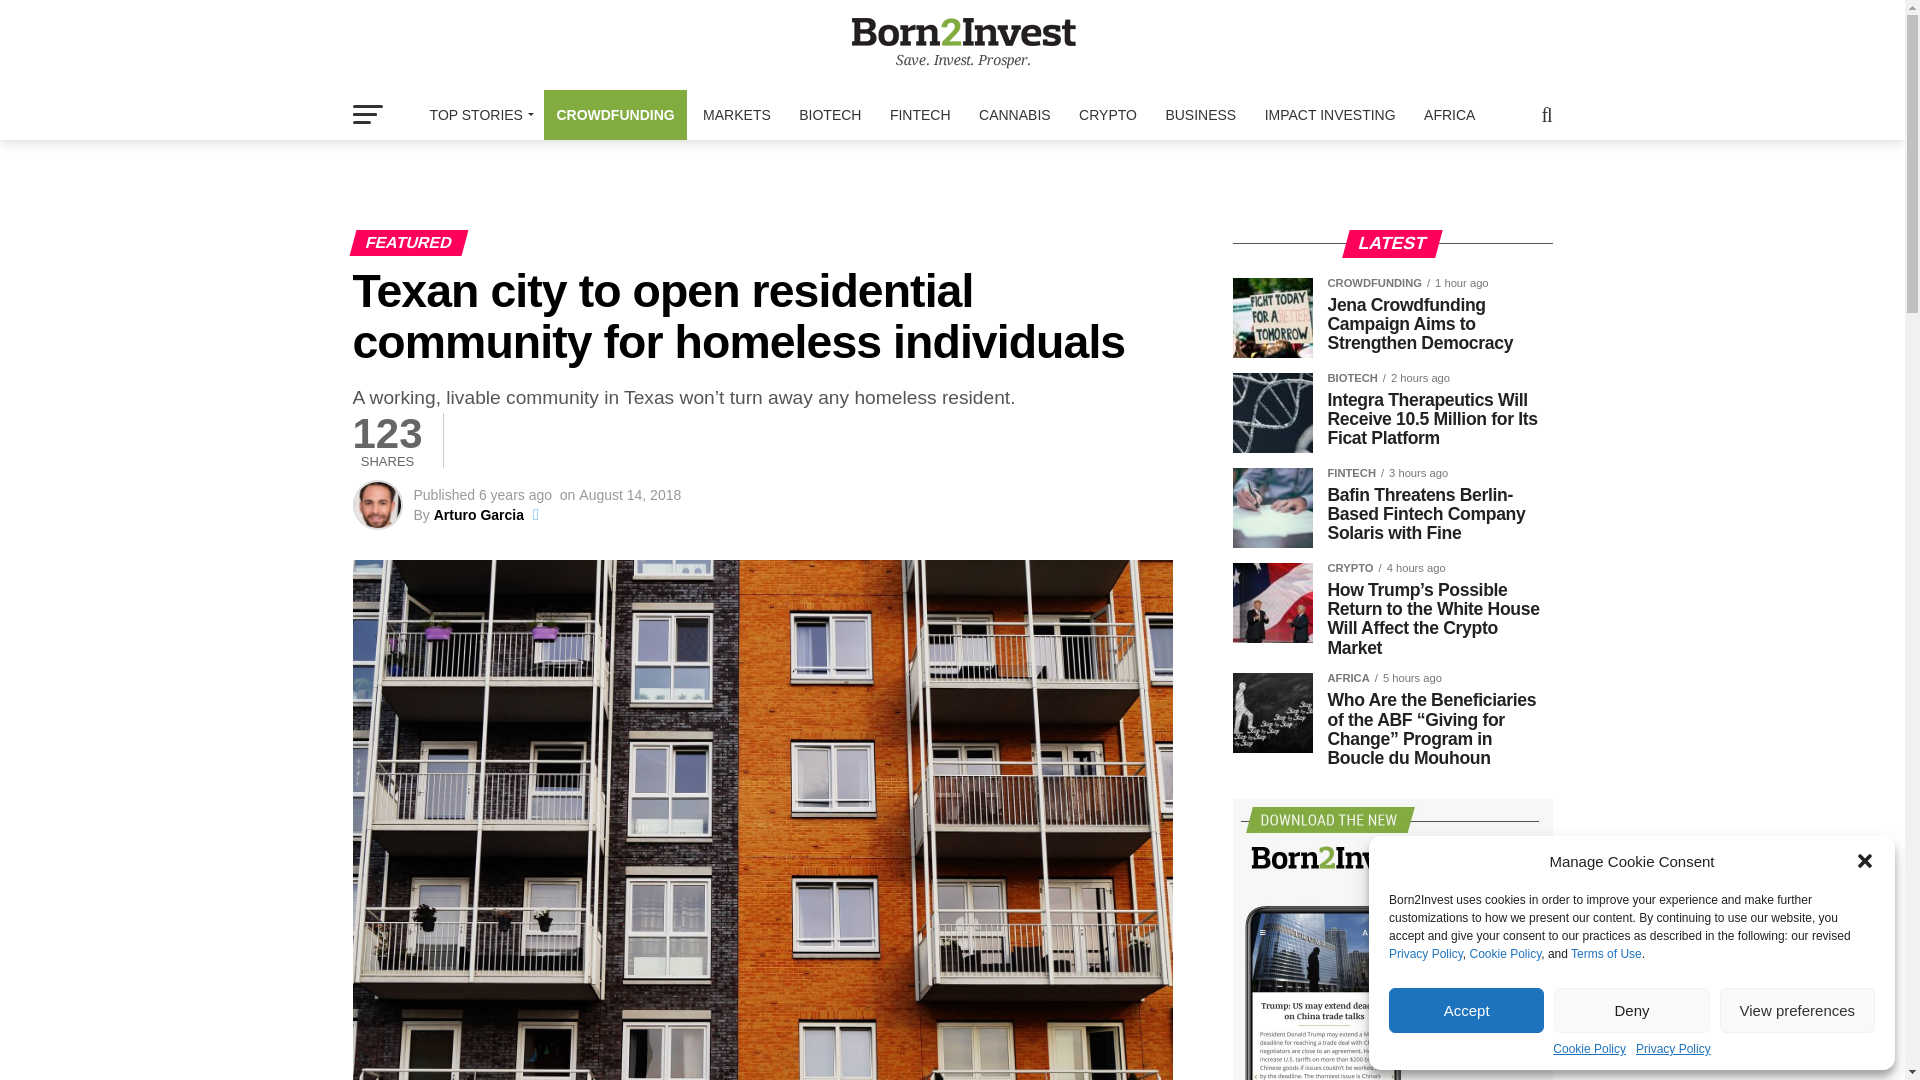  I want to click on Privacy Policy, so click(1672, 1049).